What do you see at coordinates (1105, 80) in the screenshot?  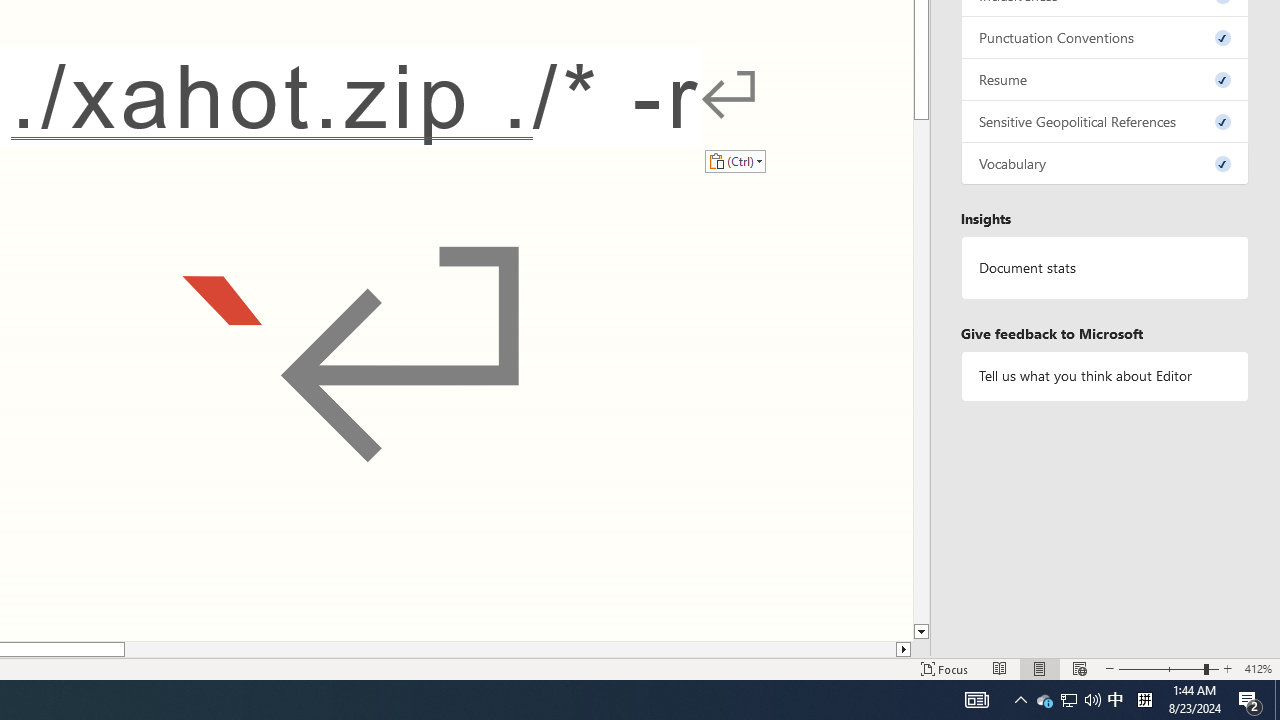 I see `Resume, 0 issues. Press space or enter to review items.` at bounding box center [1105, 80].